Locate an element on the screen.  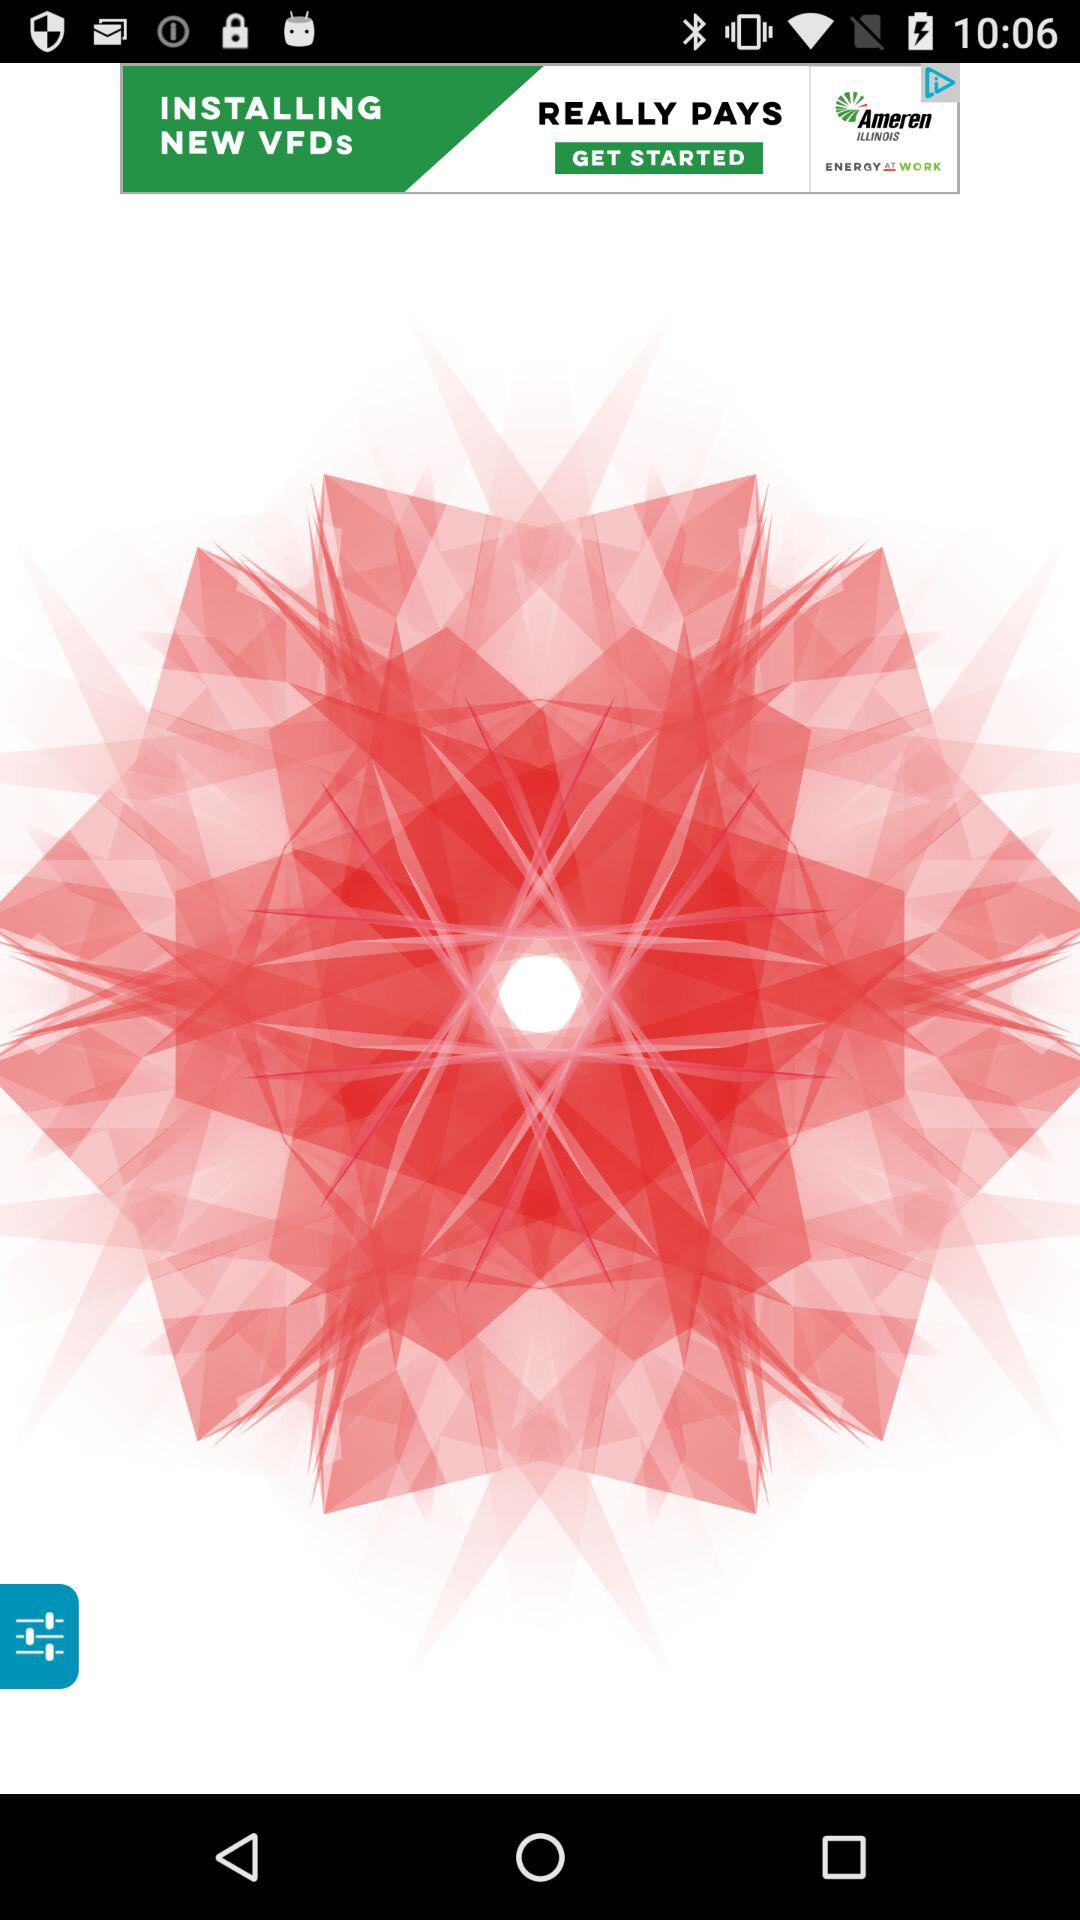
app advertisement is located at coordinates (540, 128).